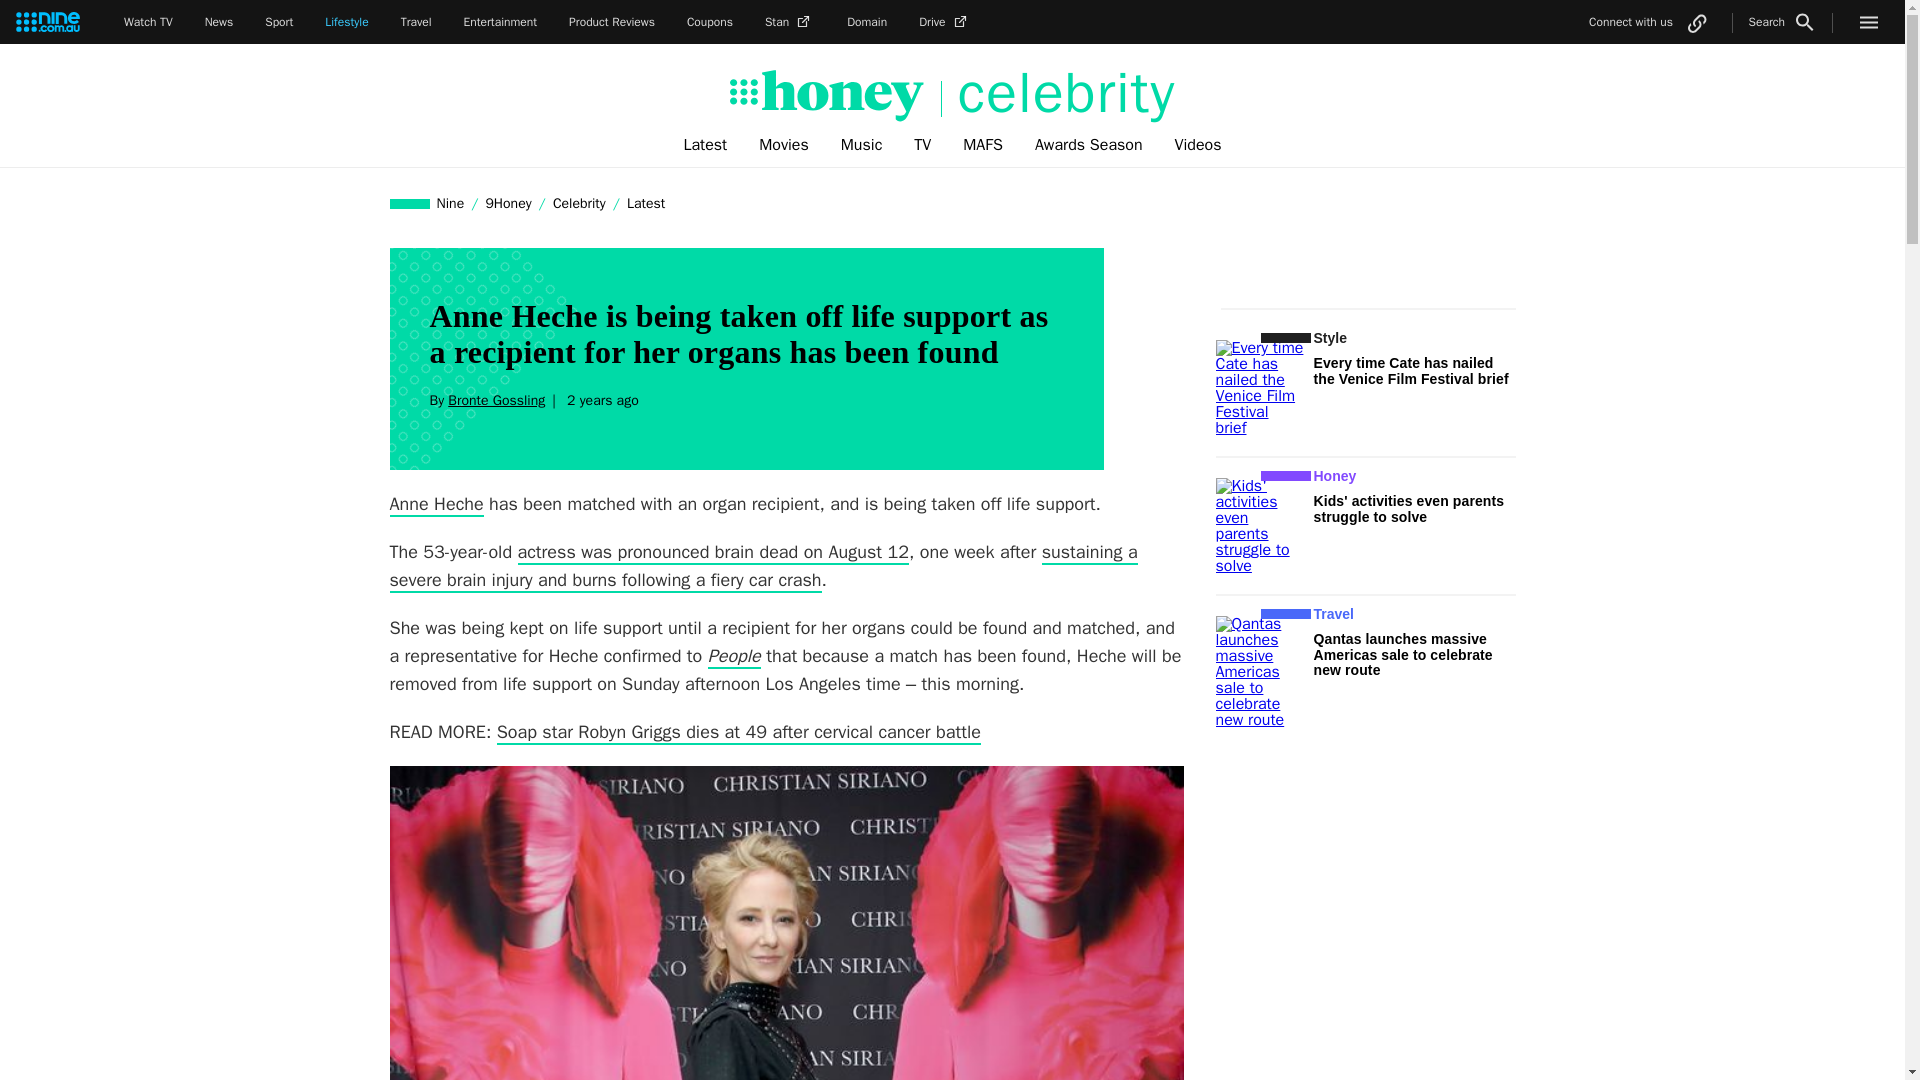 This screenshot has height=1080, width=1920. I want to click on Awards Season, so click(1089, 145).